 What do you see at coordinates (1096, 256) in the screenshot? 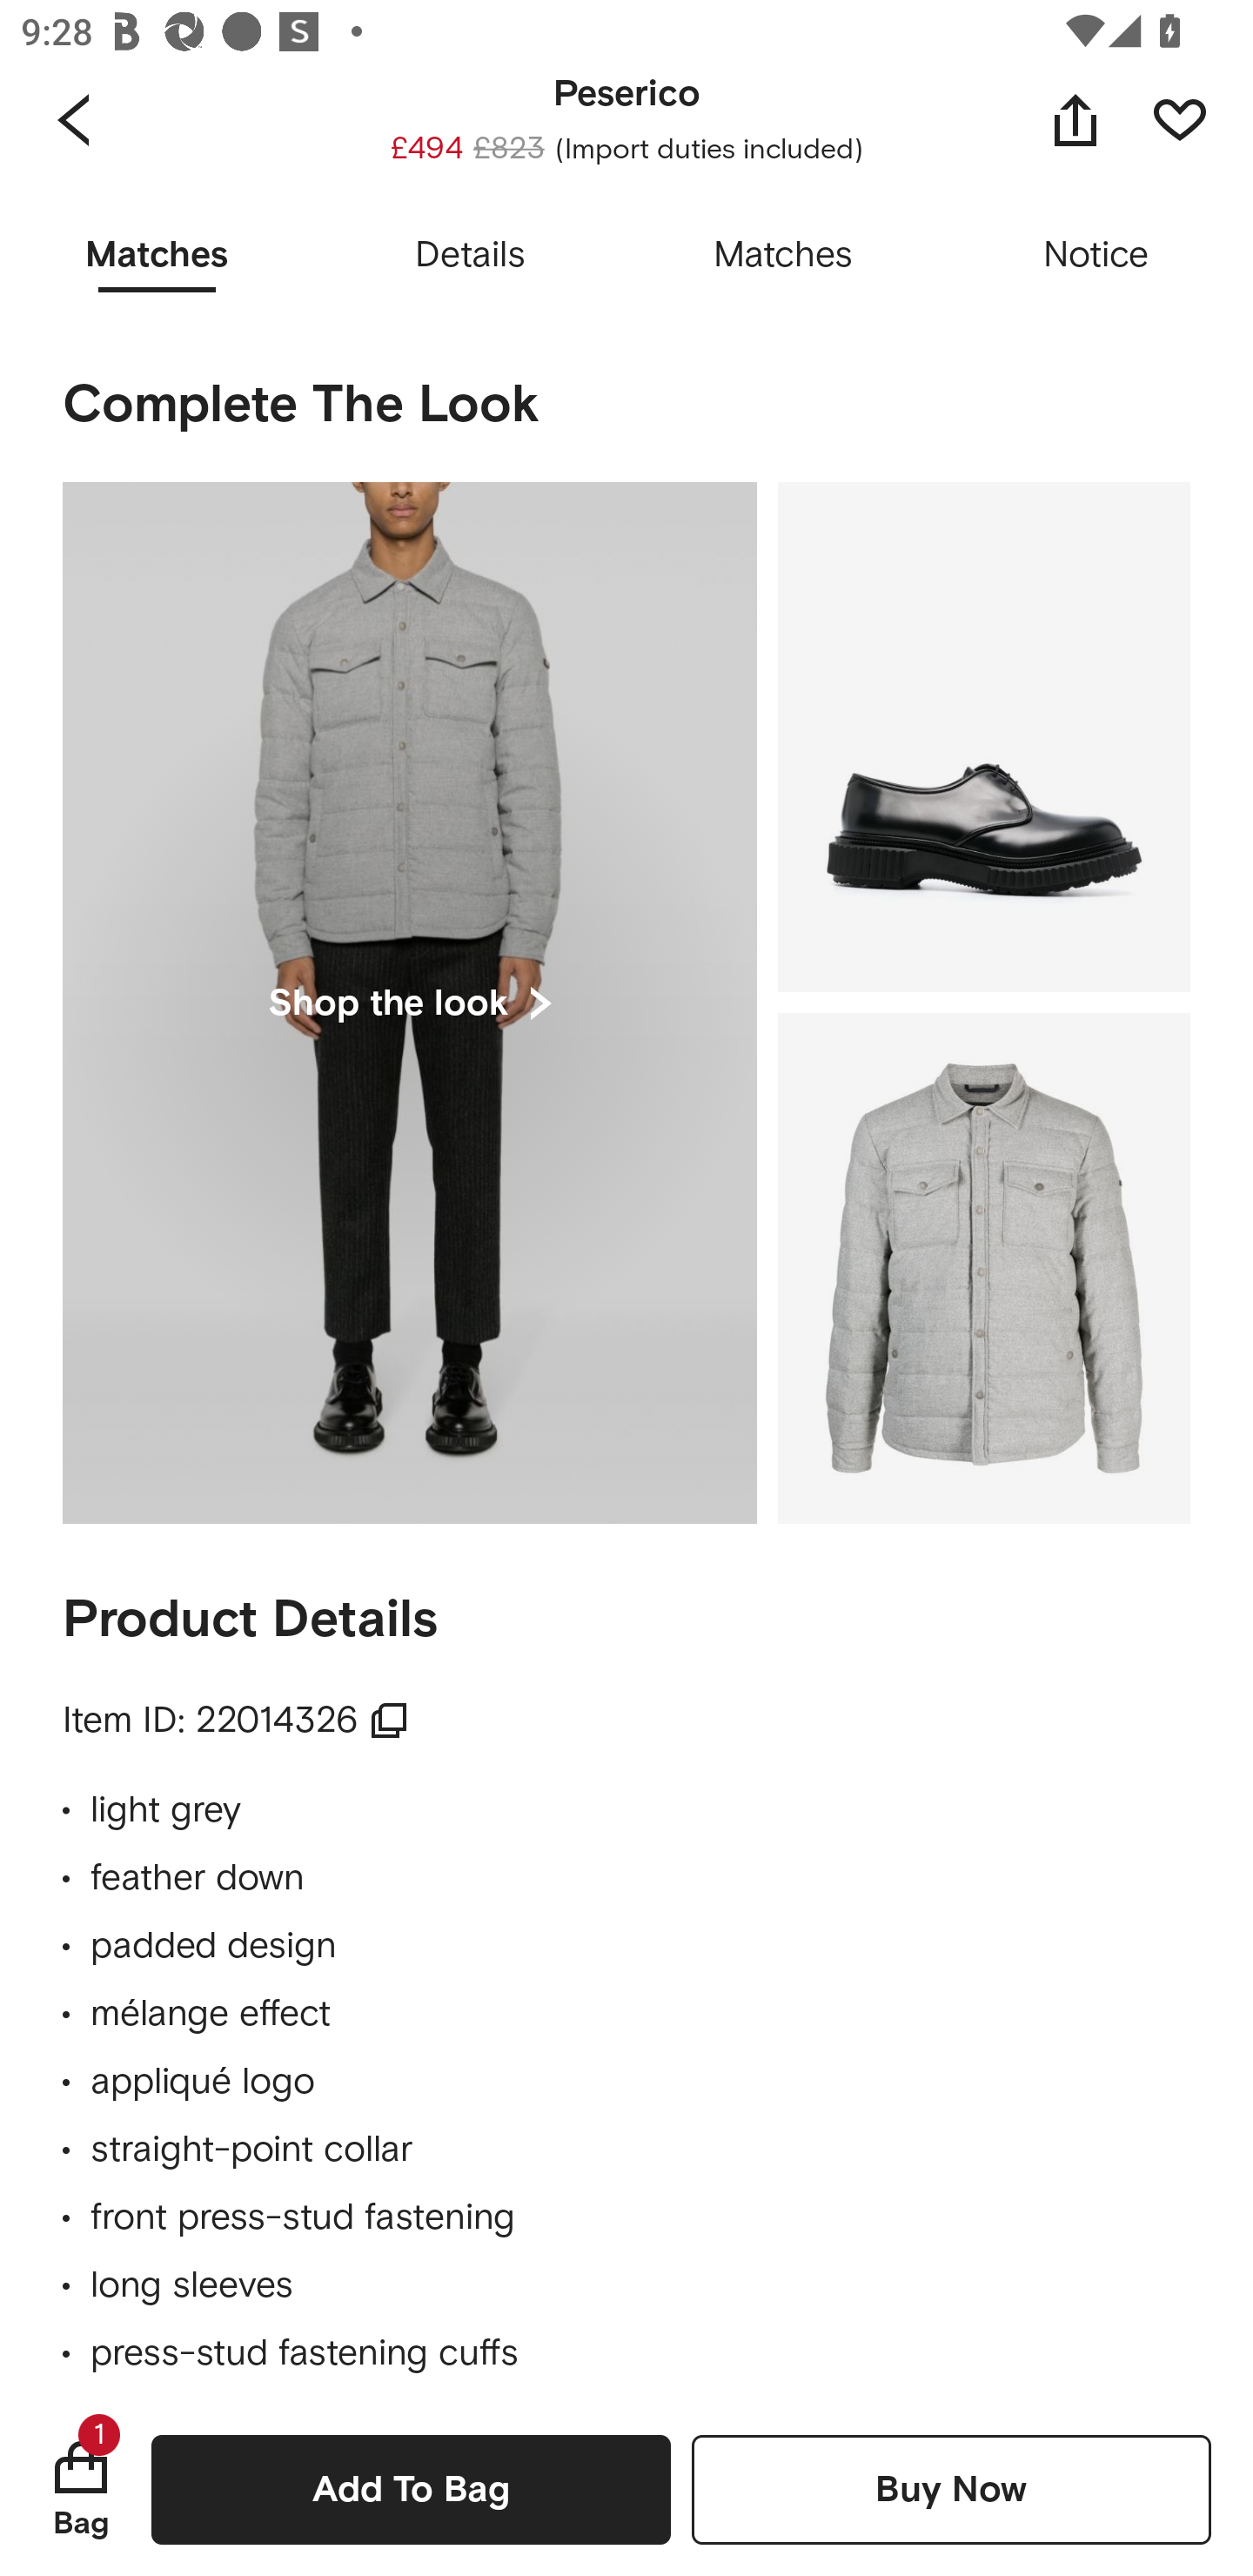
I see `Notice` at bounding box center [1096, 256].